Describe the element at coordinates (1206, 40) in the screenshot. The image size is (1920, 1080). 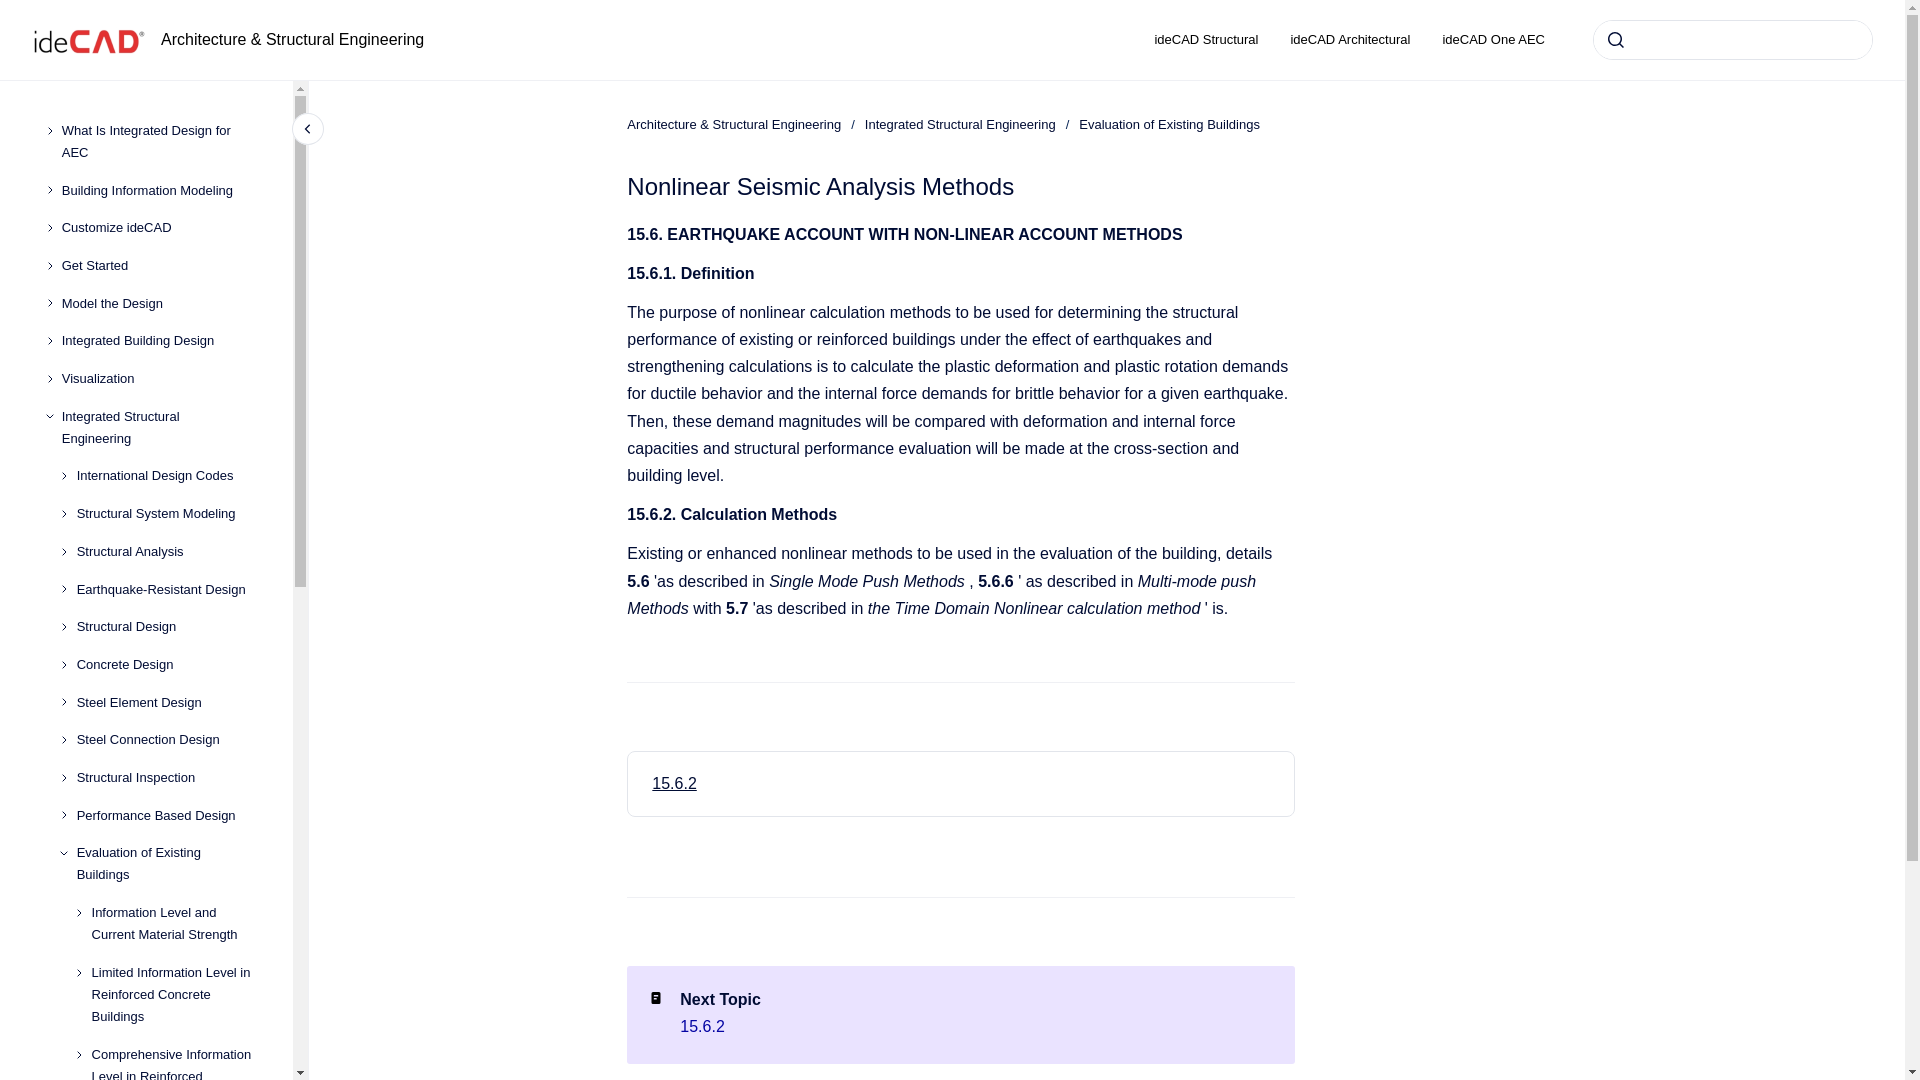
I see `ideCAD Structural` at that location.